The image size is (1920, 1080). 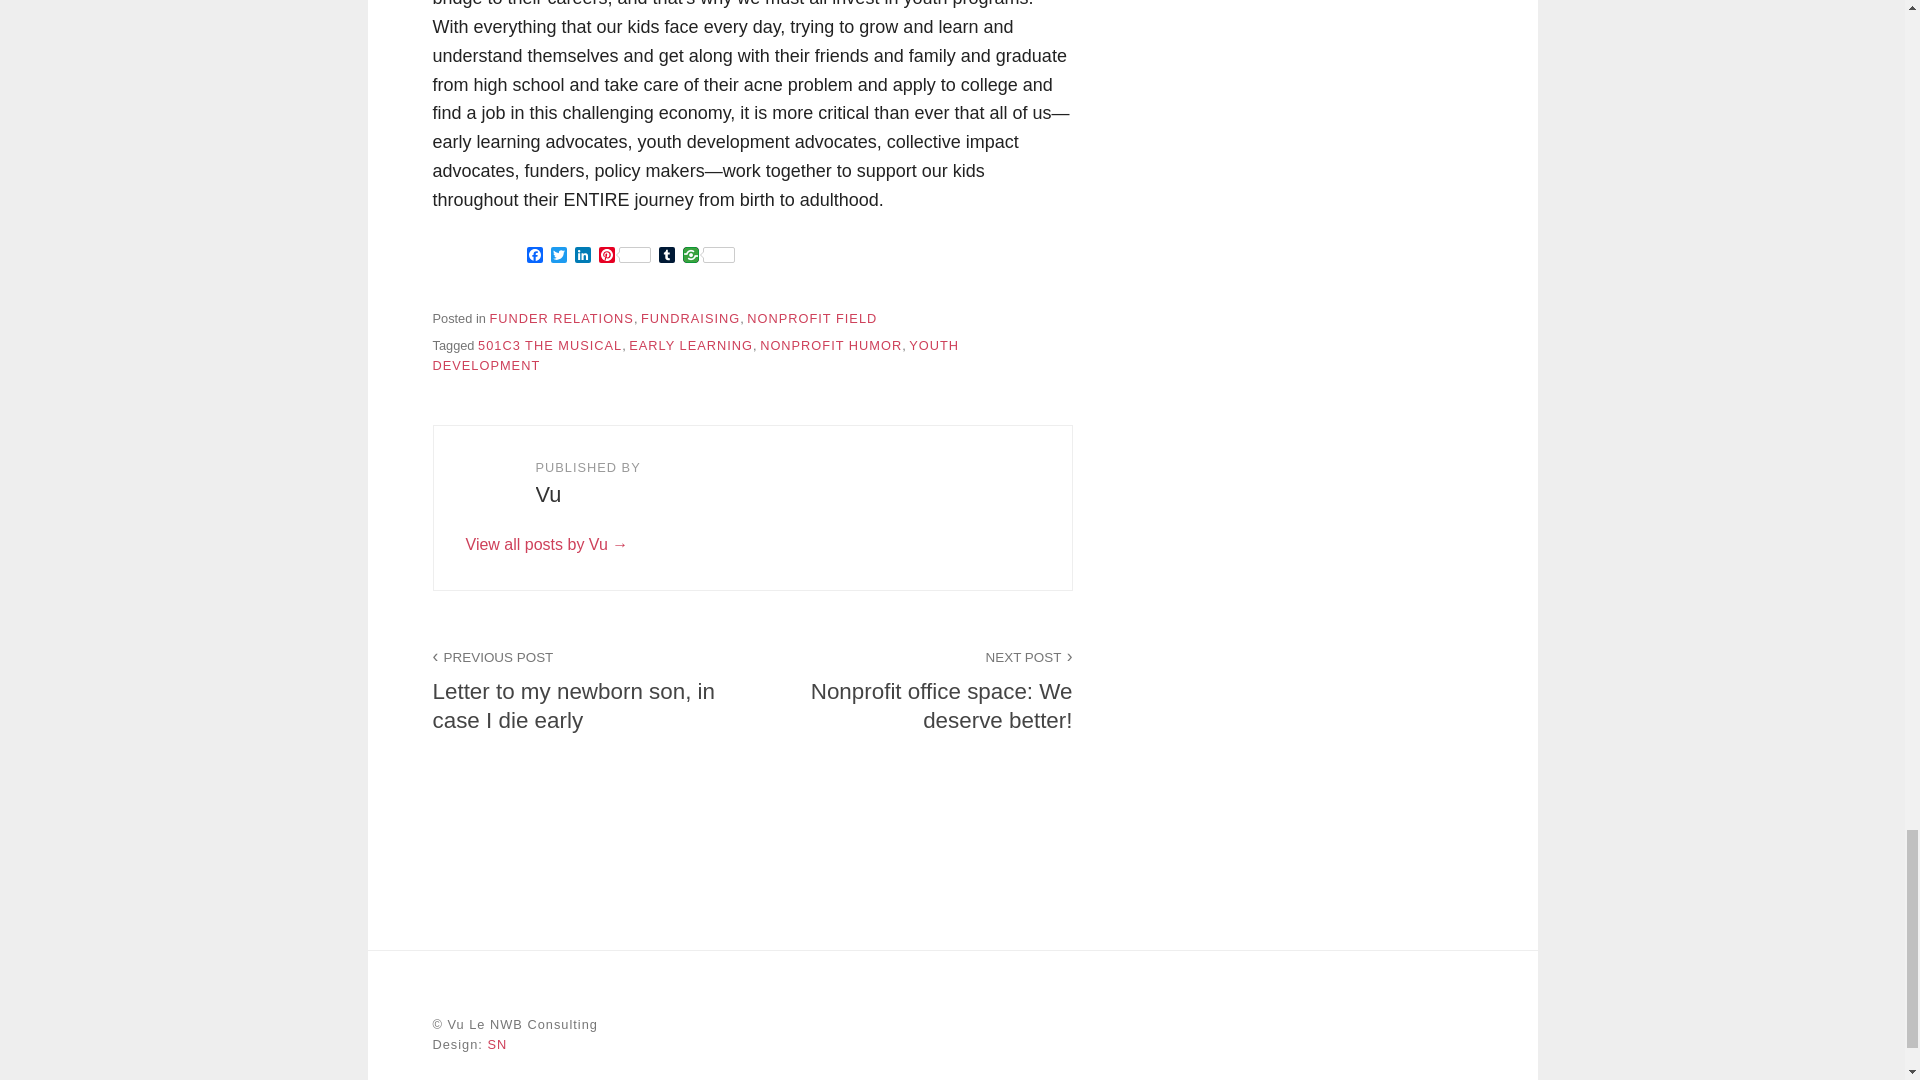 I want to click on Tumblr, so click(x=666, y=256).